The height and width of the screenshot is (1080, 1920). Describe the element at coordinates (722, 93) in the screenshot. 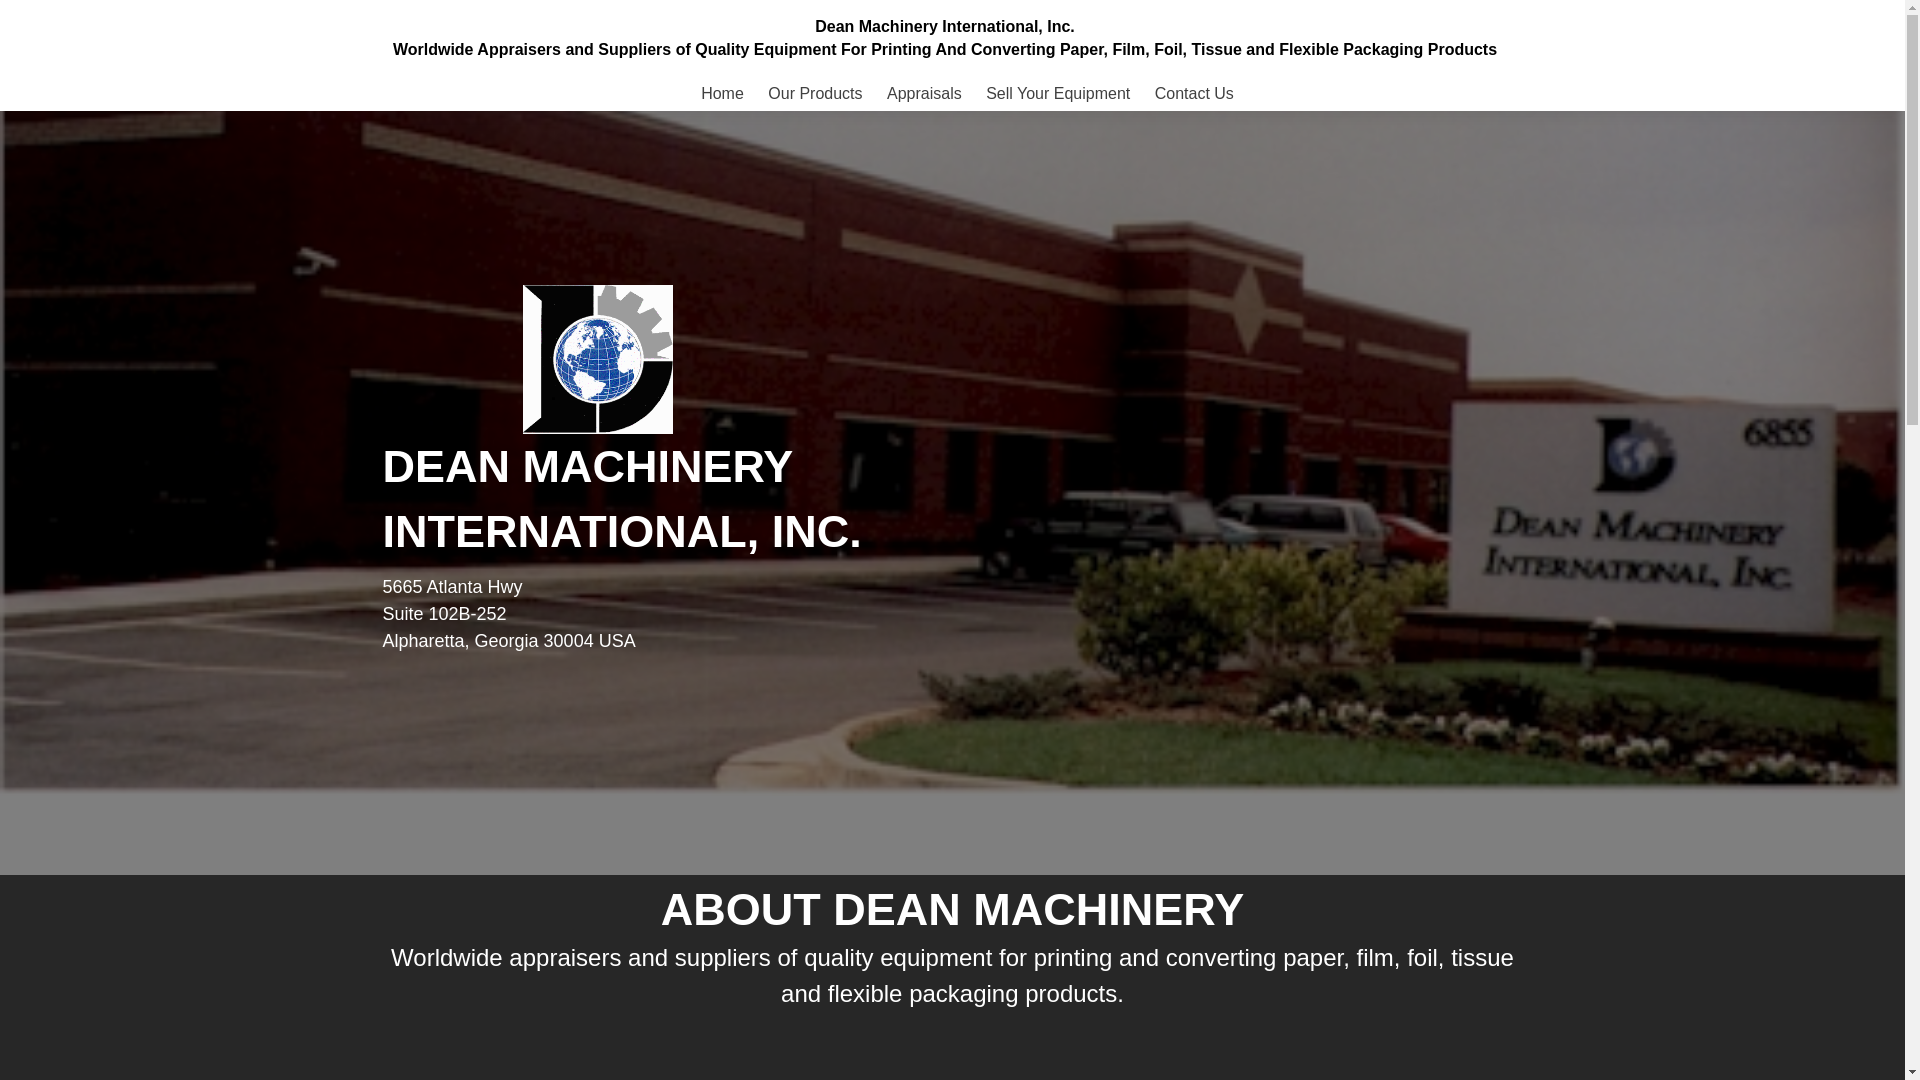

I see `Home` at that location.